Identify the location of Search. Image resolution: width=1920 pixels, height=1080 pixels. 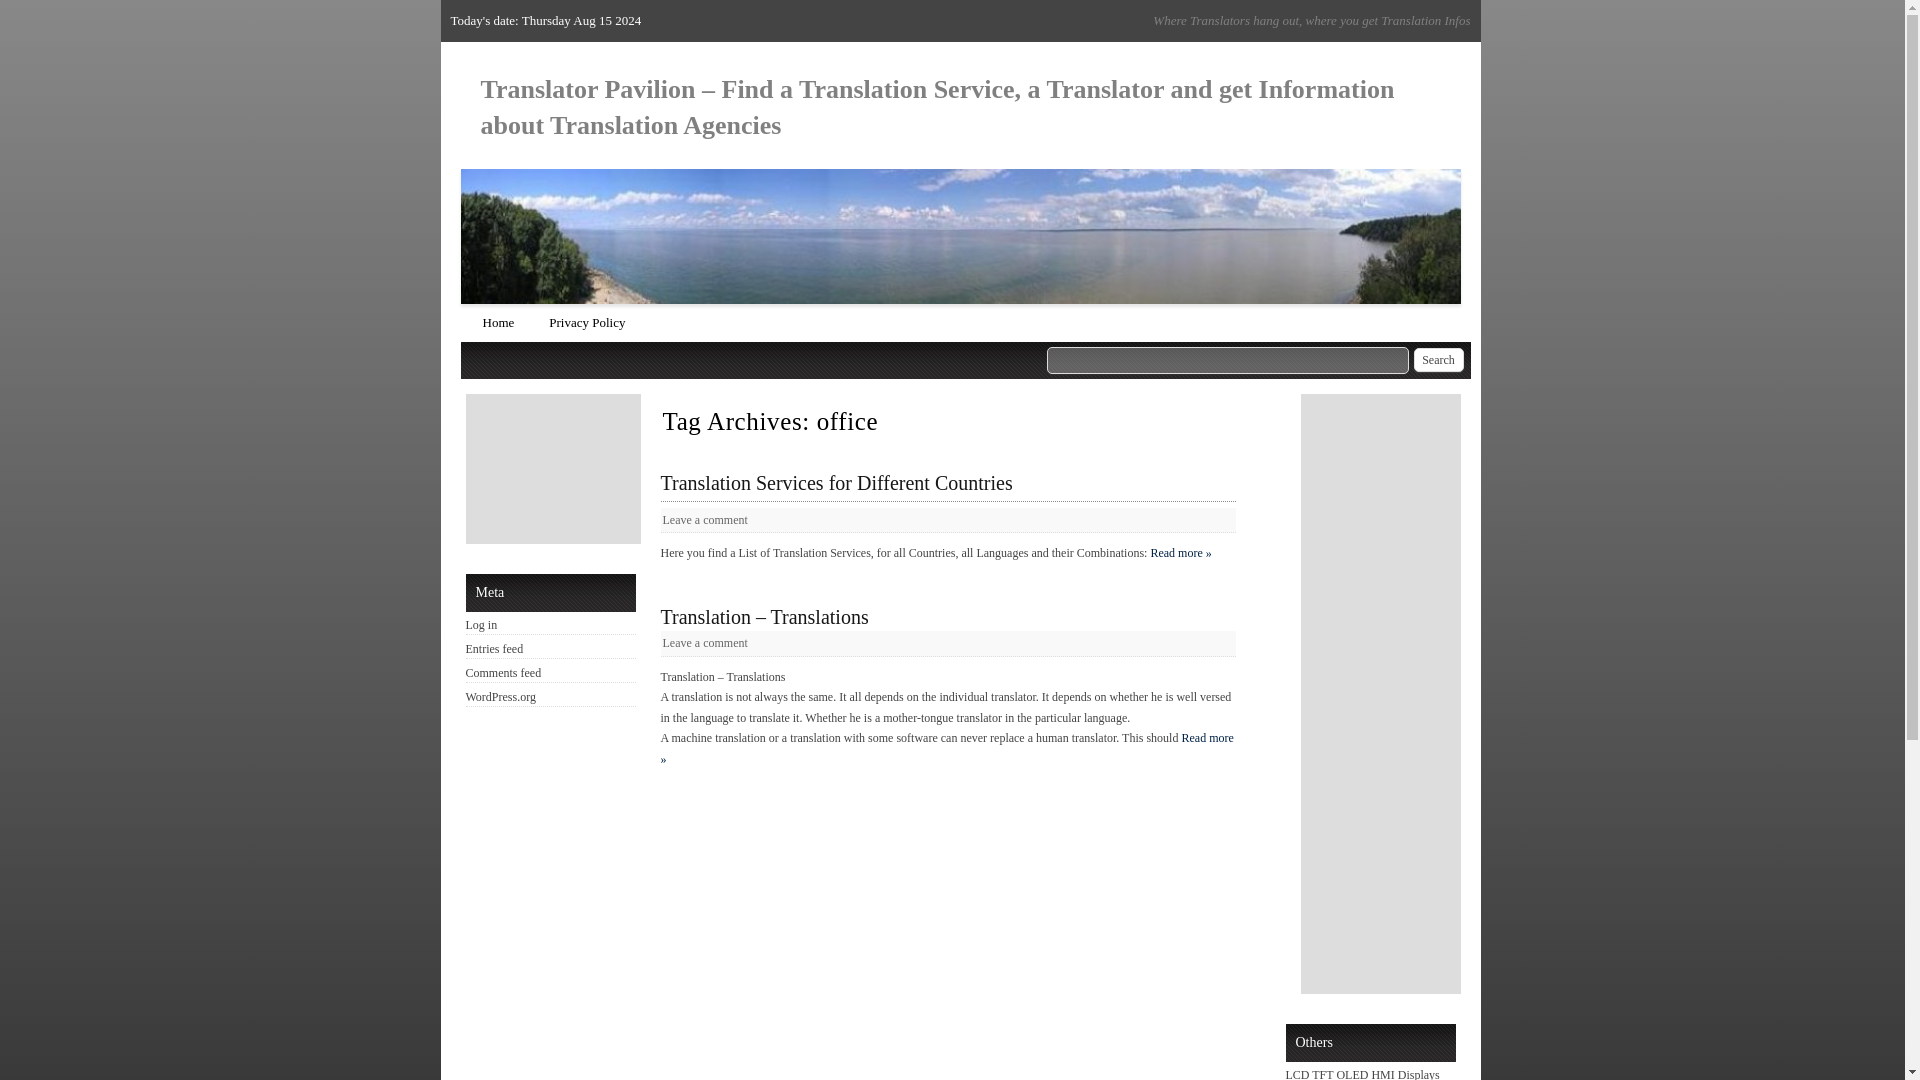
(1438, 359).